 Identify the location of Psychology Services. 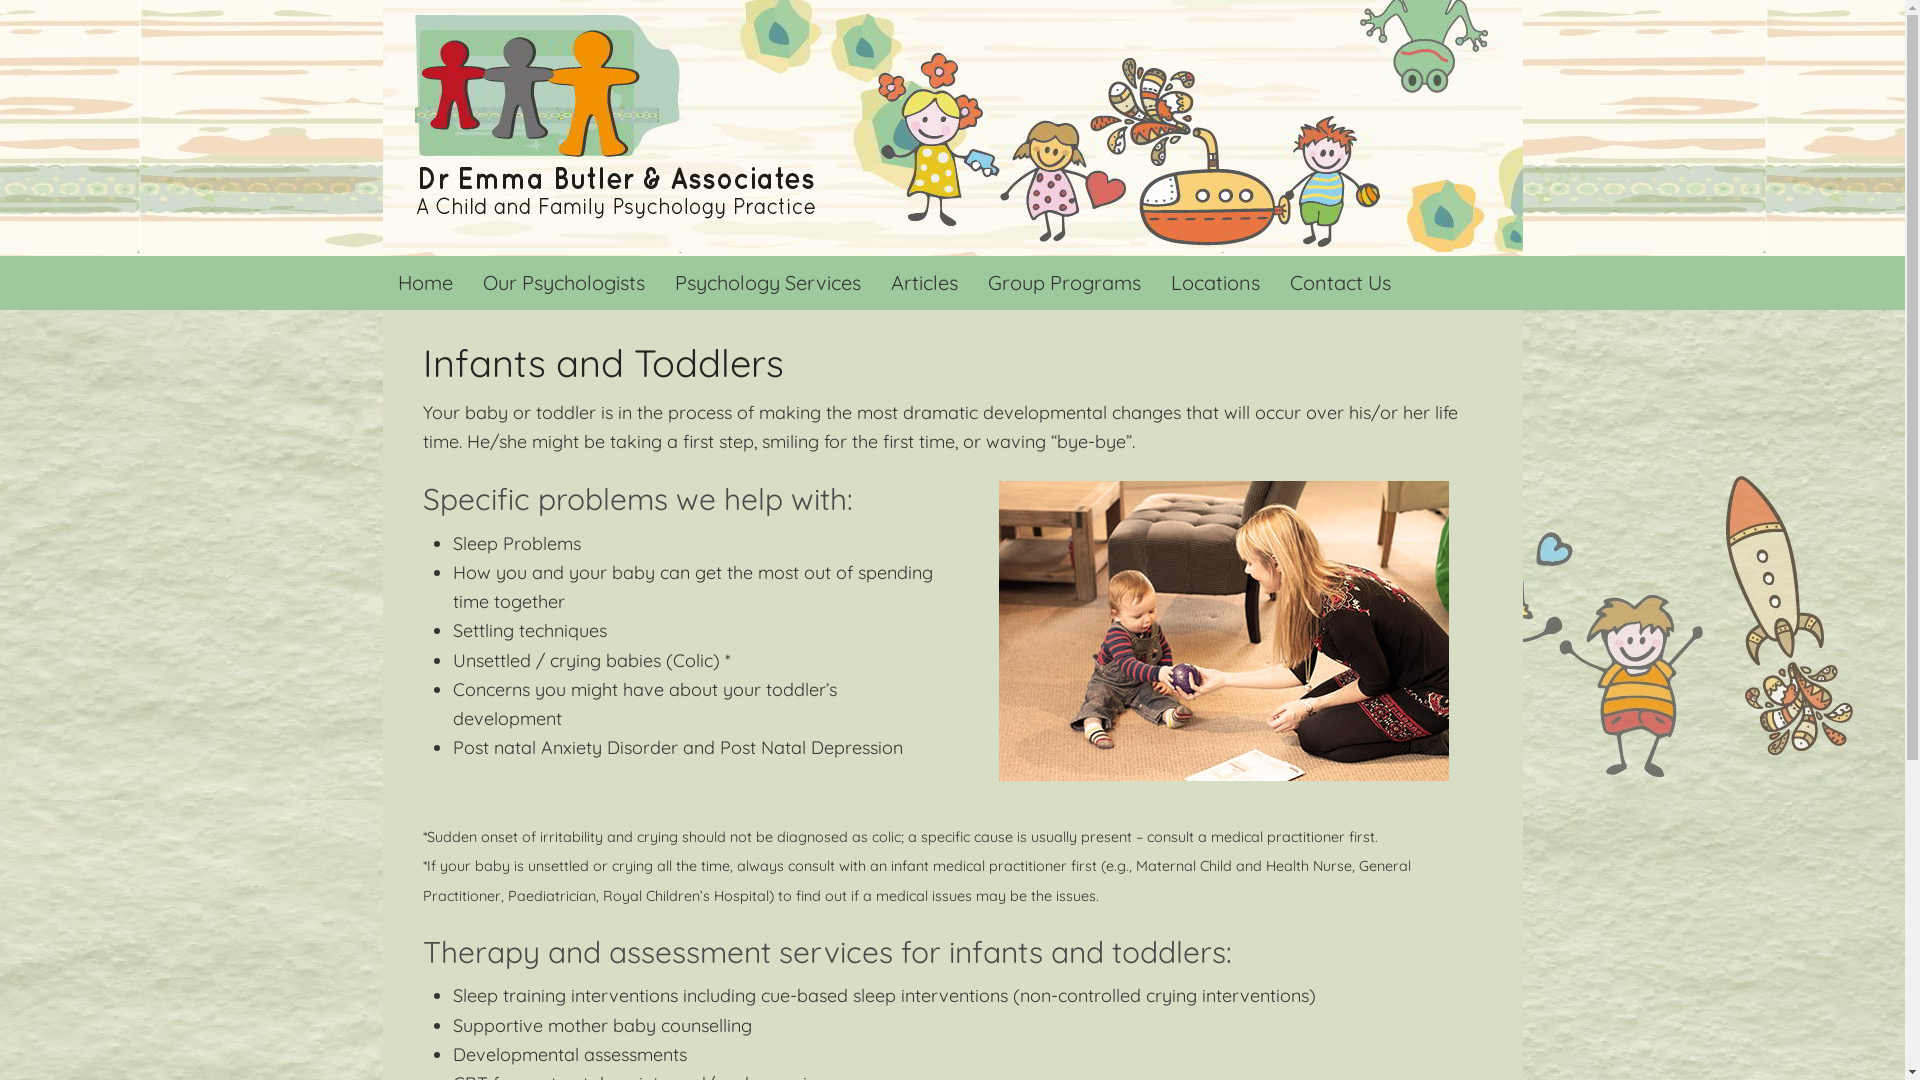
(768, 283).